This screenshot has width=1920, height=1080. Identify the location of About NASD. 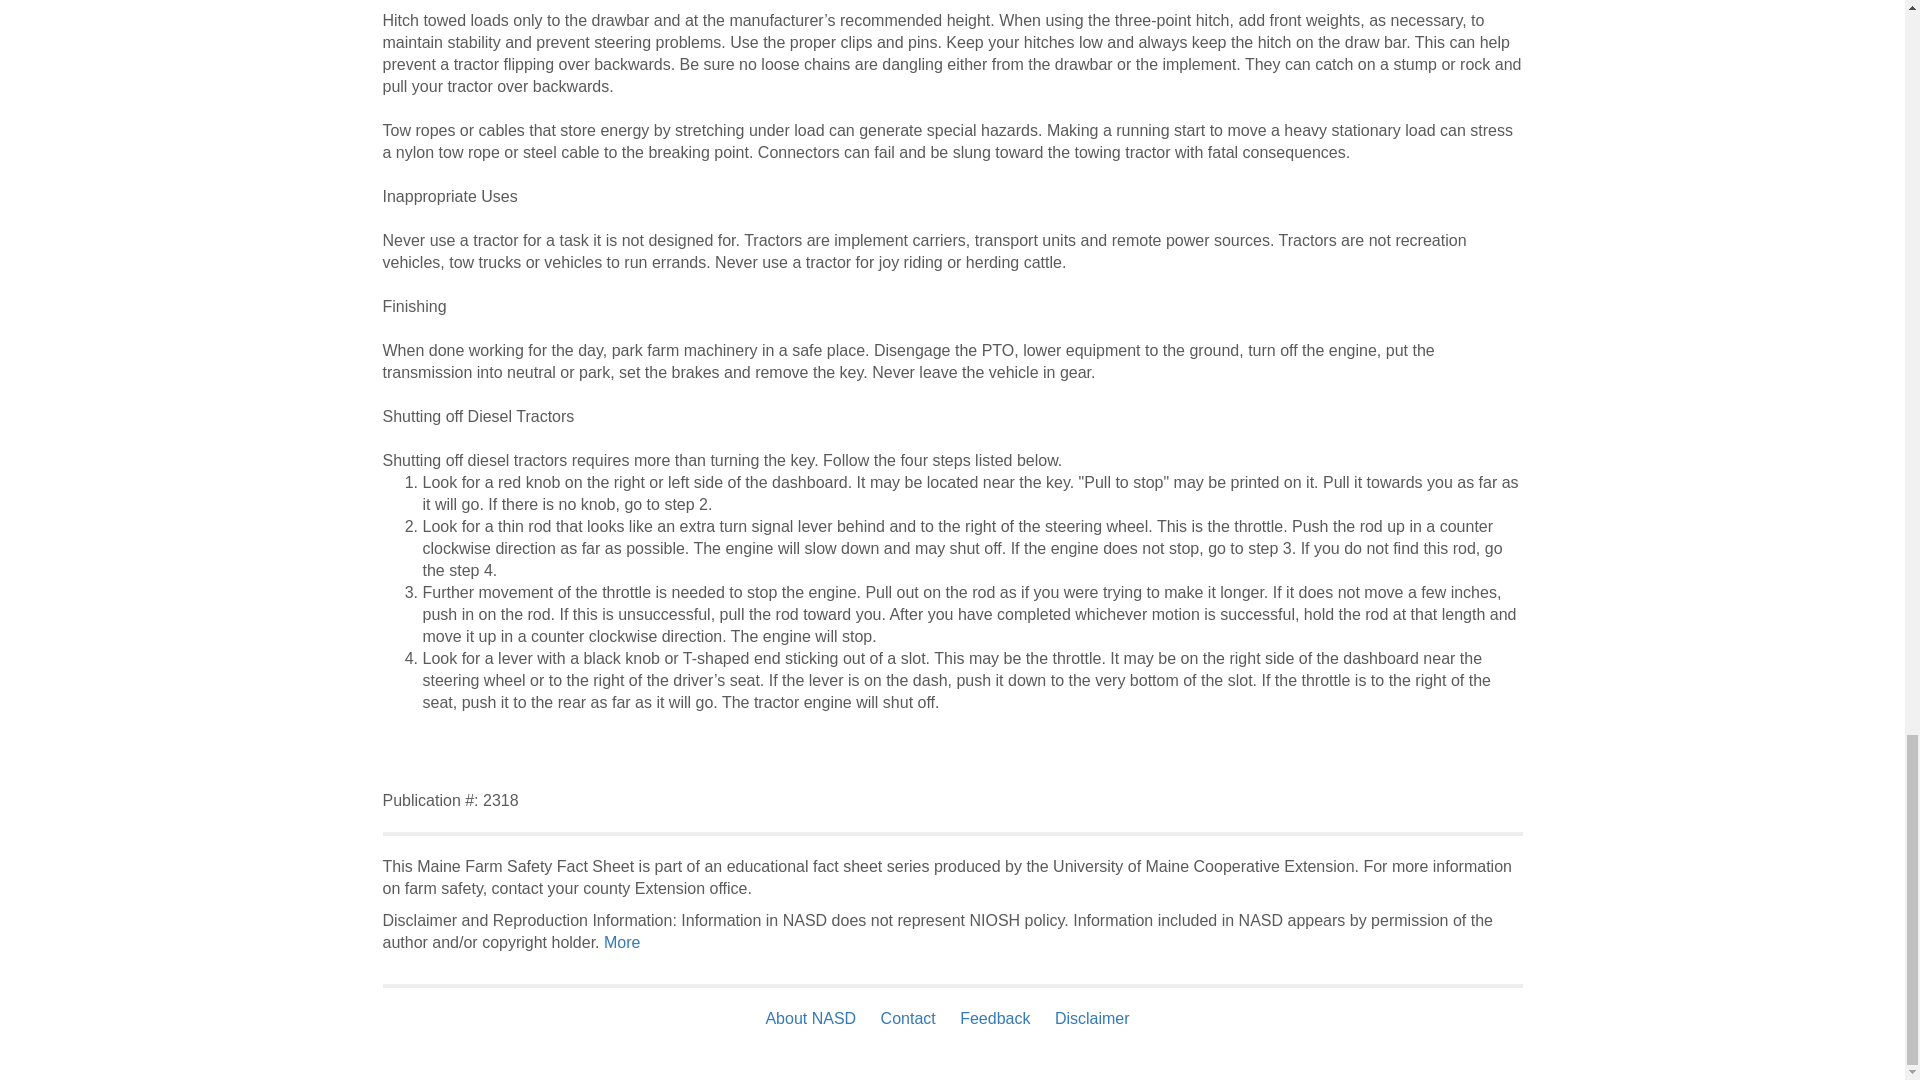
(814, 1018).